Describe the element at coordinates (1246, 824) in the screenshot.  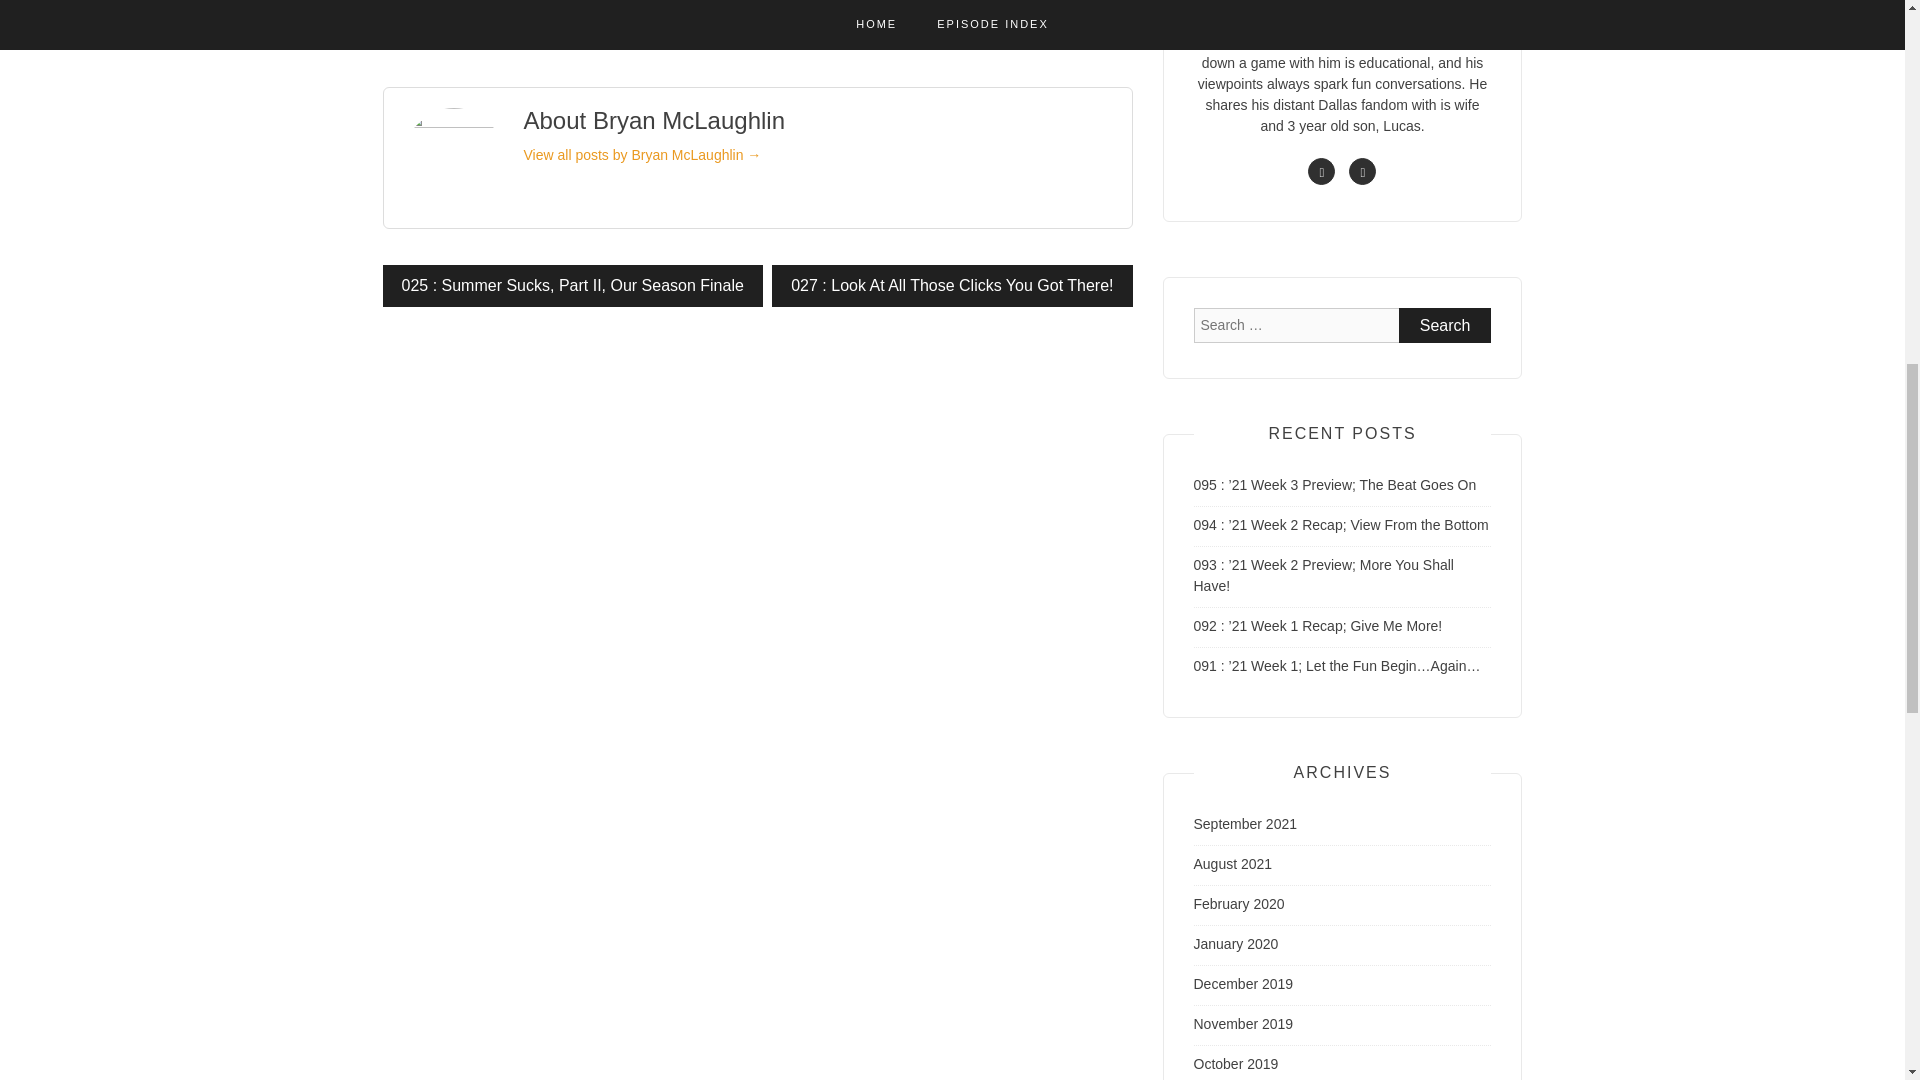
I see `September 2021` at that location.